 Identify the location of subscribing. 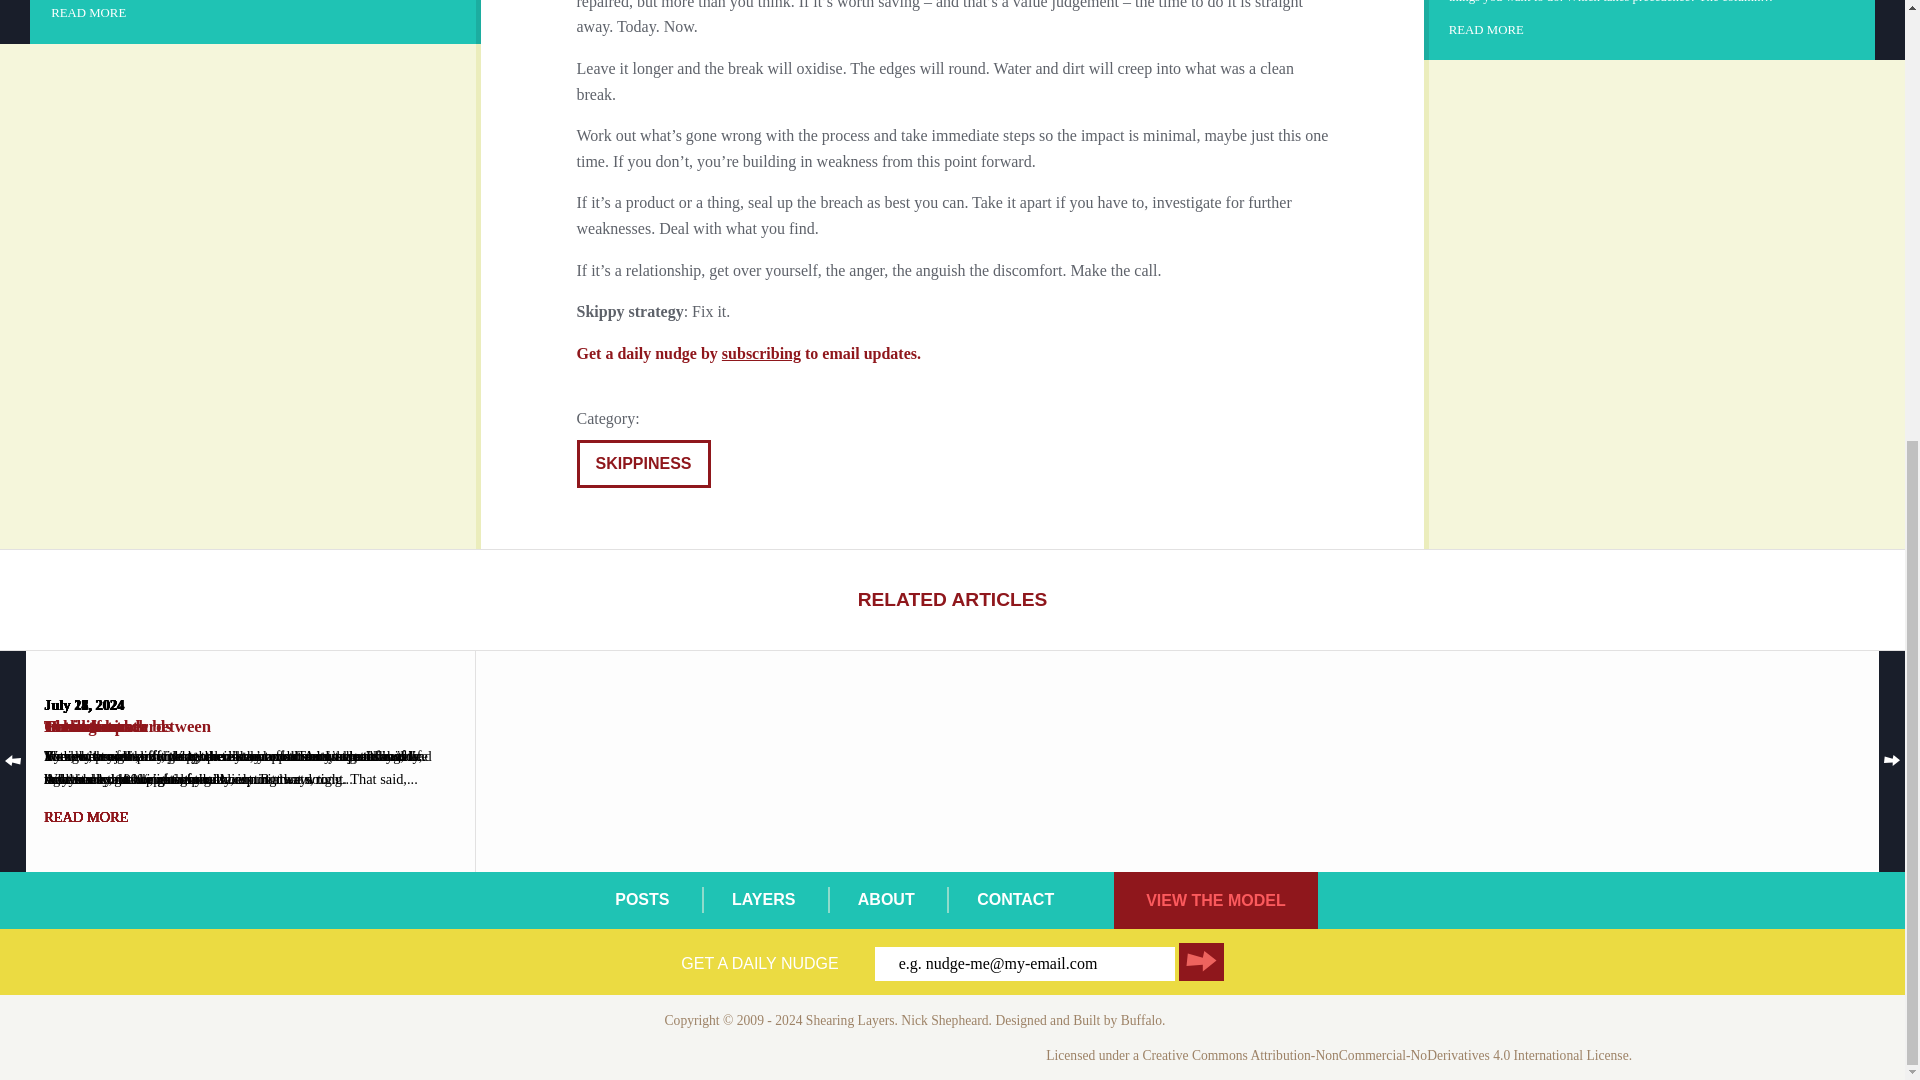
(760, 352).